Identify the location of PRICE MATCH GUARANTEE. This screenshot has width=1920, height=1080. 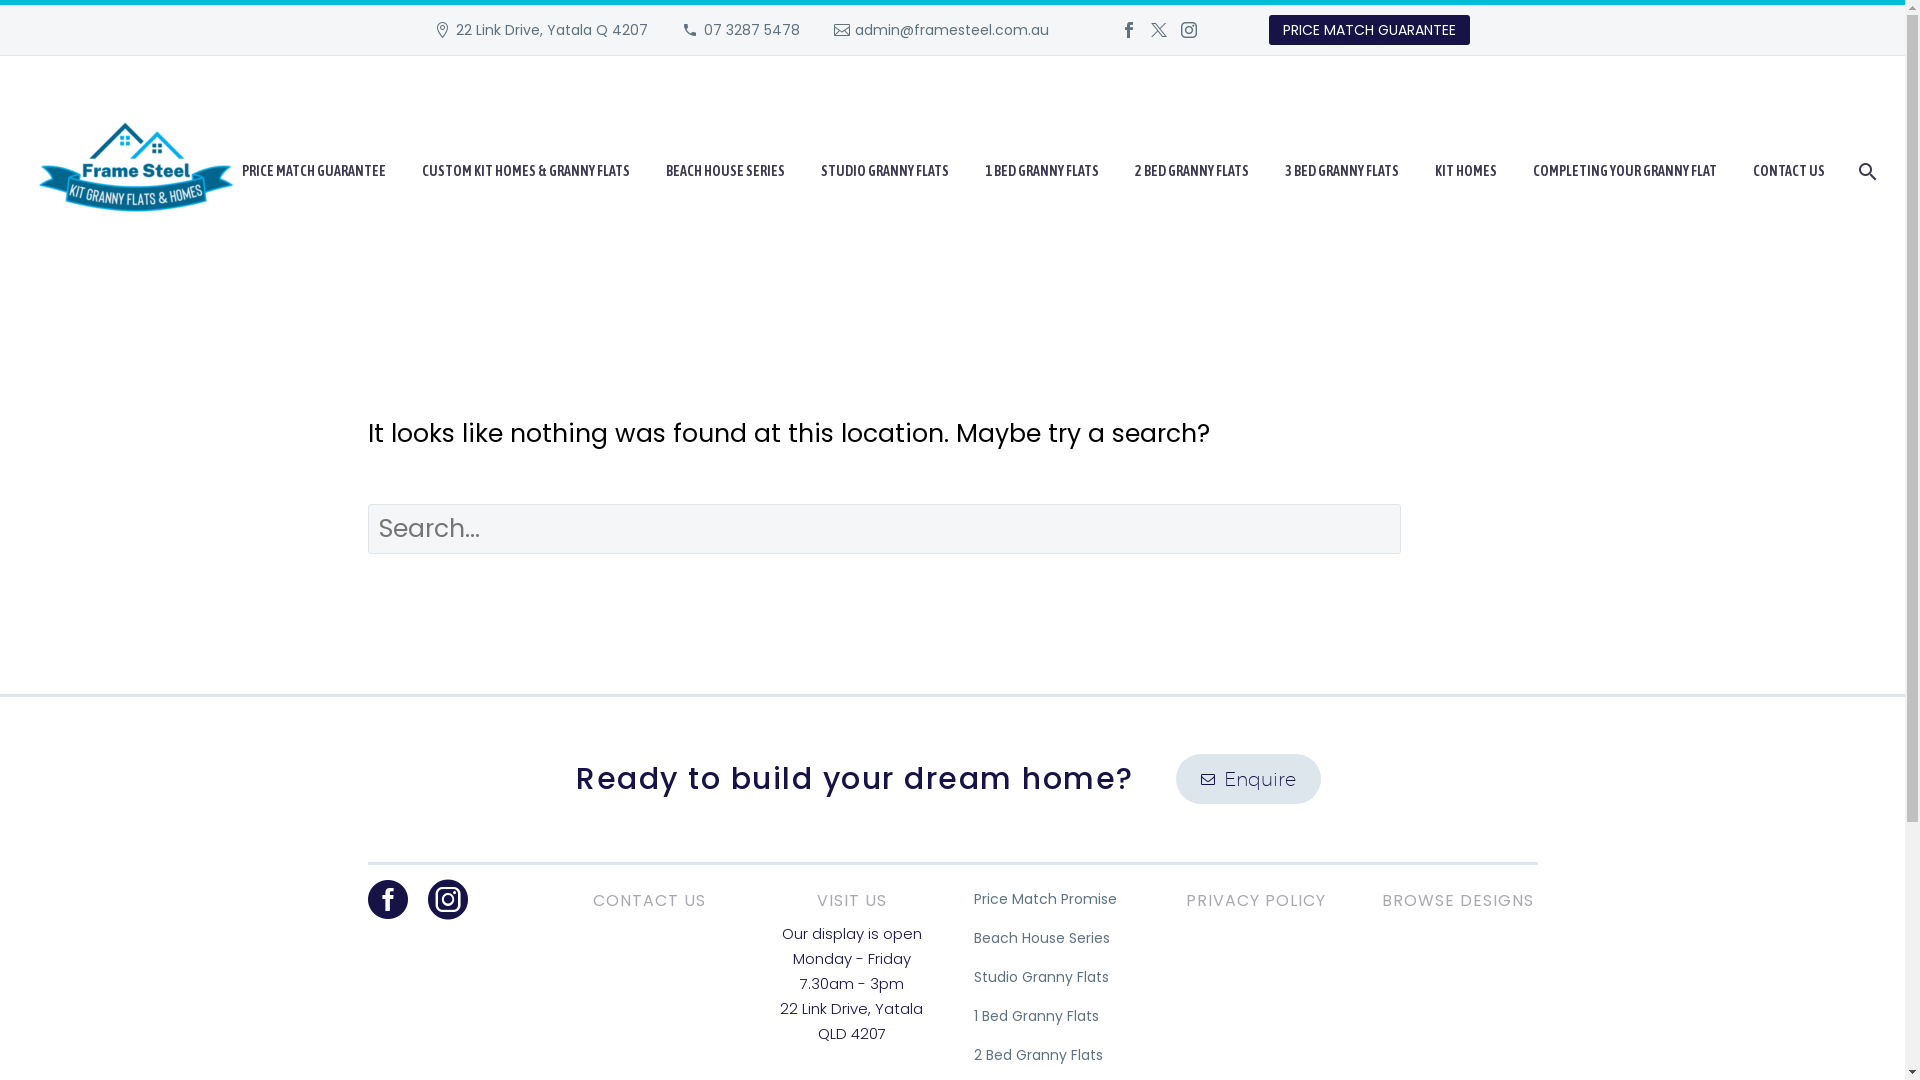
(1370, 30).